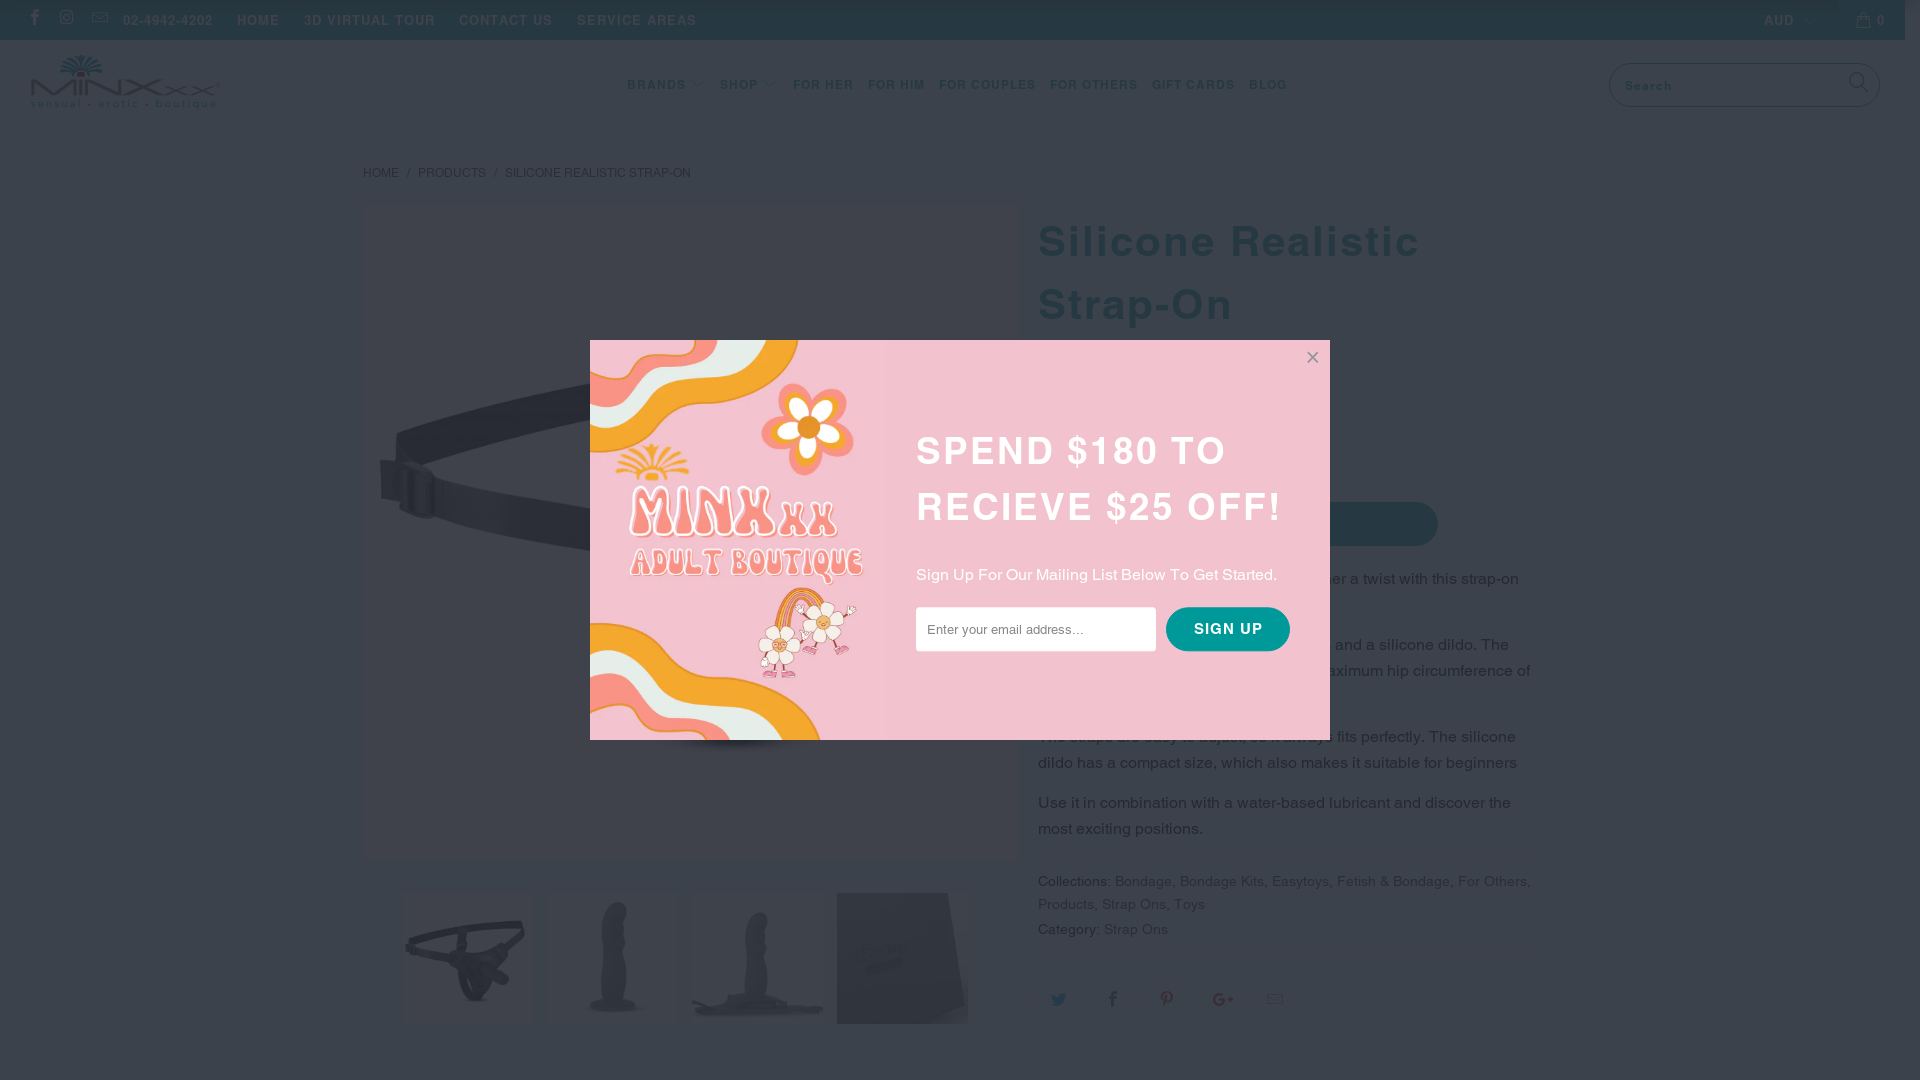 The image size is (1920, 1080). I want to click on BRANDS, so click(666, 86).